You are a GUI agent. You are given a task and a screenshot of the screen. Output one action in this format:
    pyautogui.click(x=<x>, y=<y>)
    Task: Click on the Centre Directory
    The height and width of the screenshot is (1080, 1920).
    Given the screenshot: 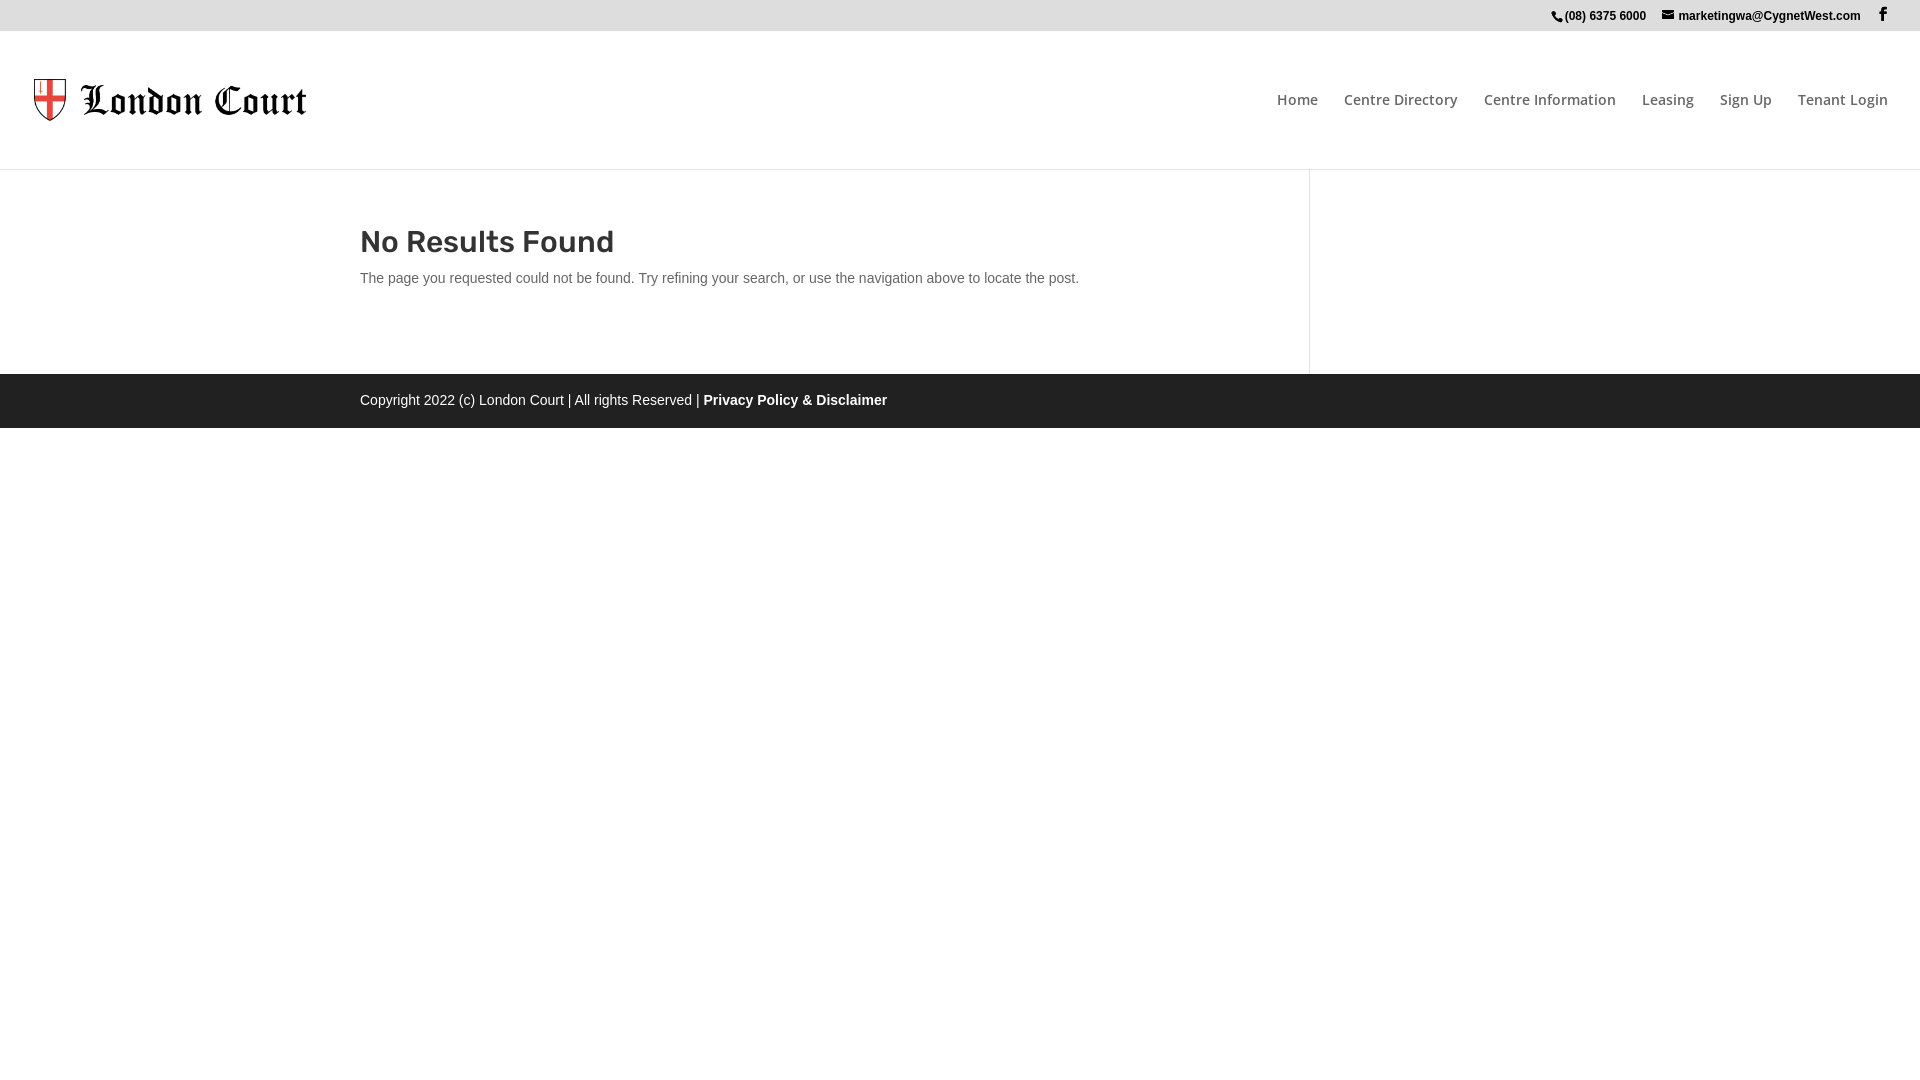 What is the action you would take?
    pyautogui.click(x=1401, y=131)
    